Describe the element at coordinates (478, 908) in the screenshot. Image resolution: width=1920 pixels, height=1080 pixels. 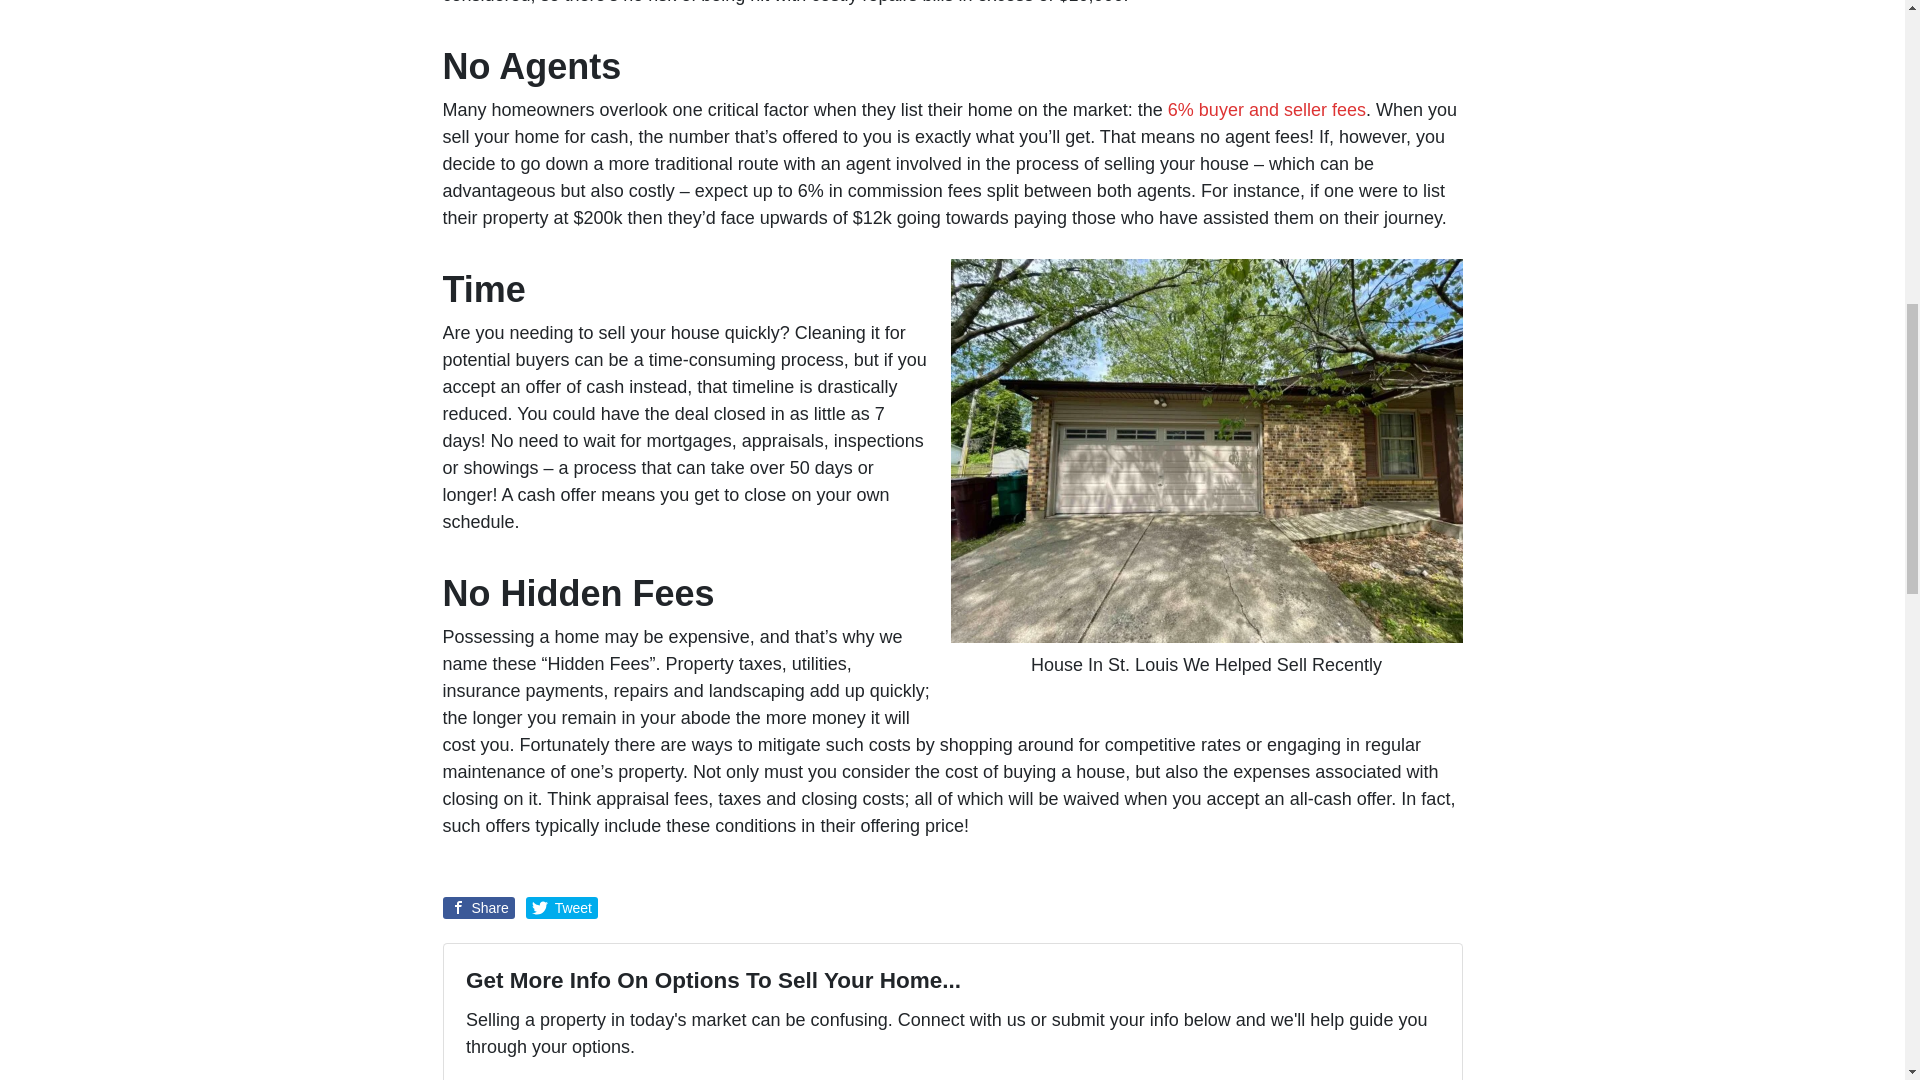
I see `Share` at that location.